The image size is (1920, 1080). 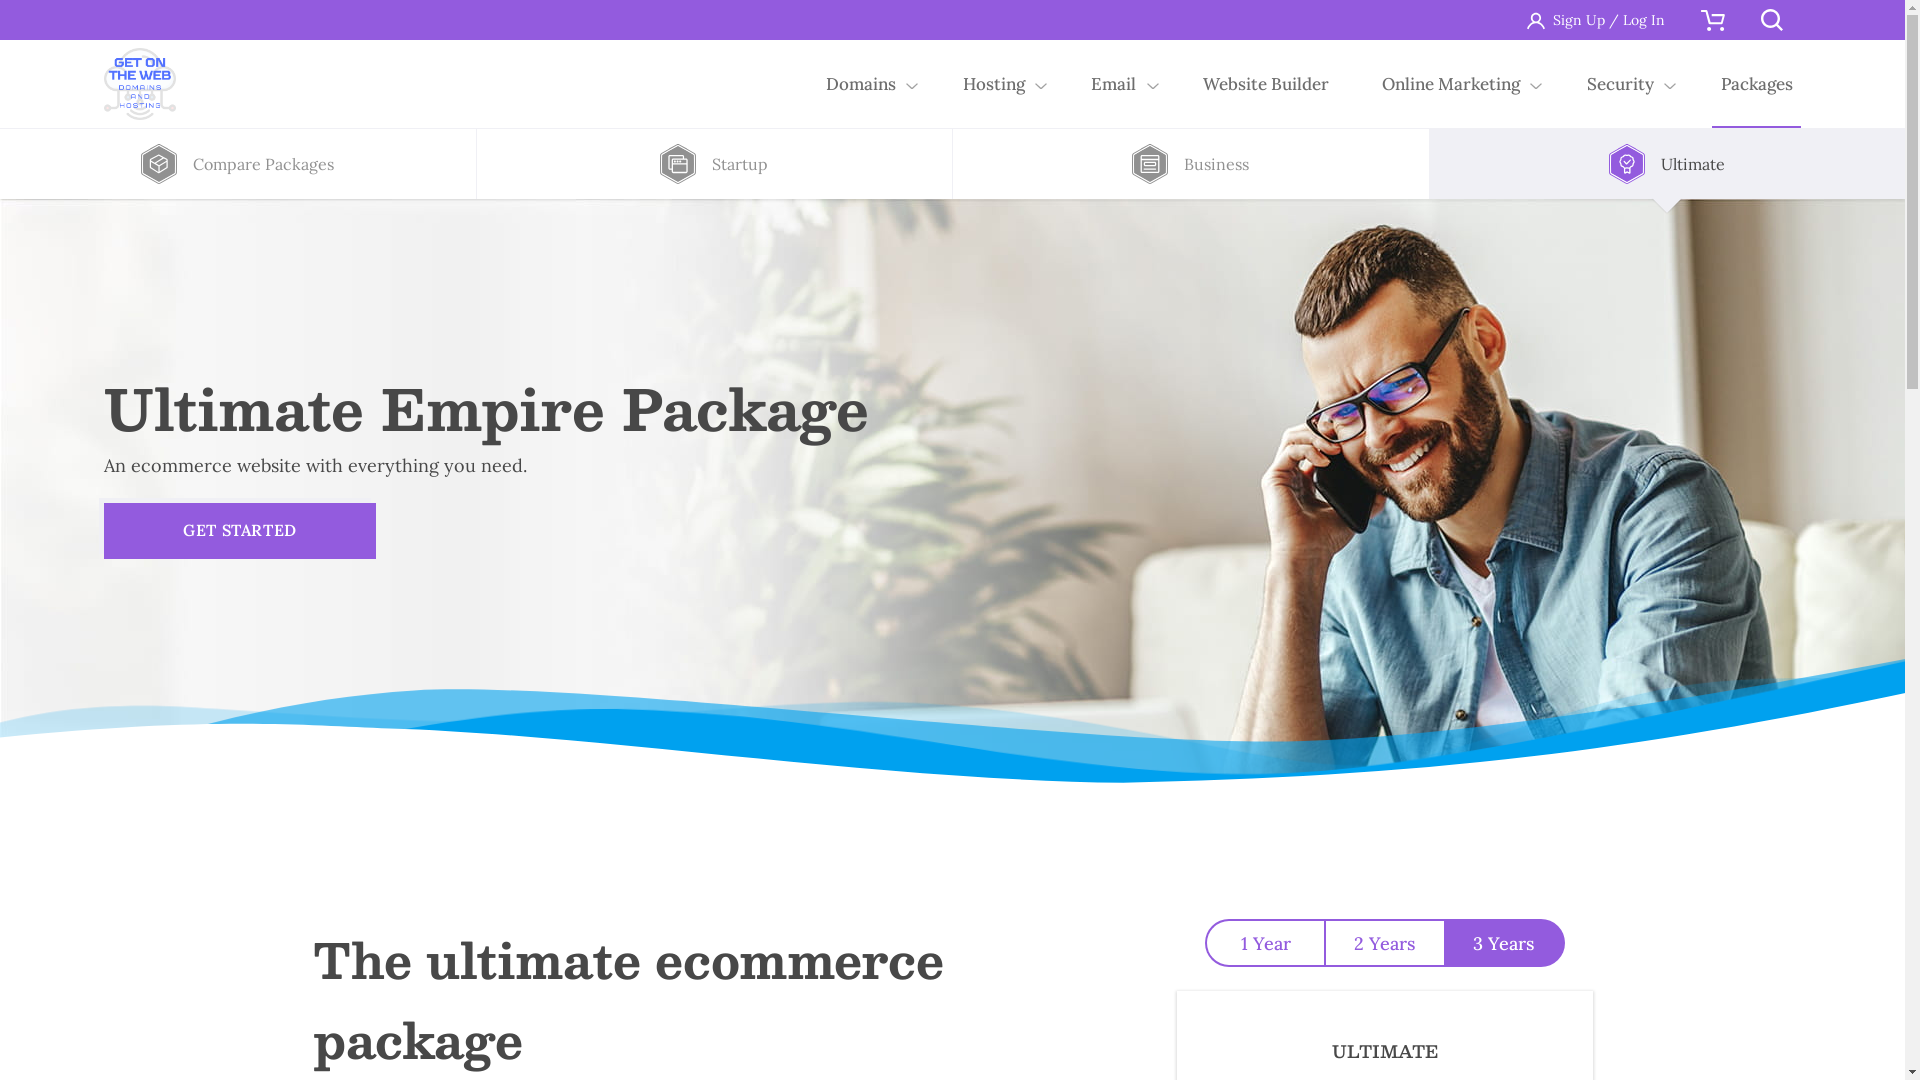 What do you see at coordinates (1190, 164) in the screenshot?
I see `Business` at bounding box center [1190, 164].